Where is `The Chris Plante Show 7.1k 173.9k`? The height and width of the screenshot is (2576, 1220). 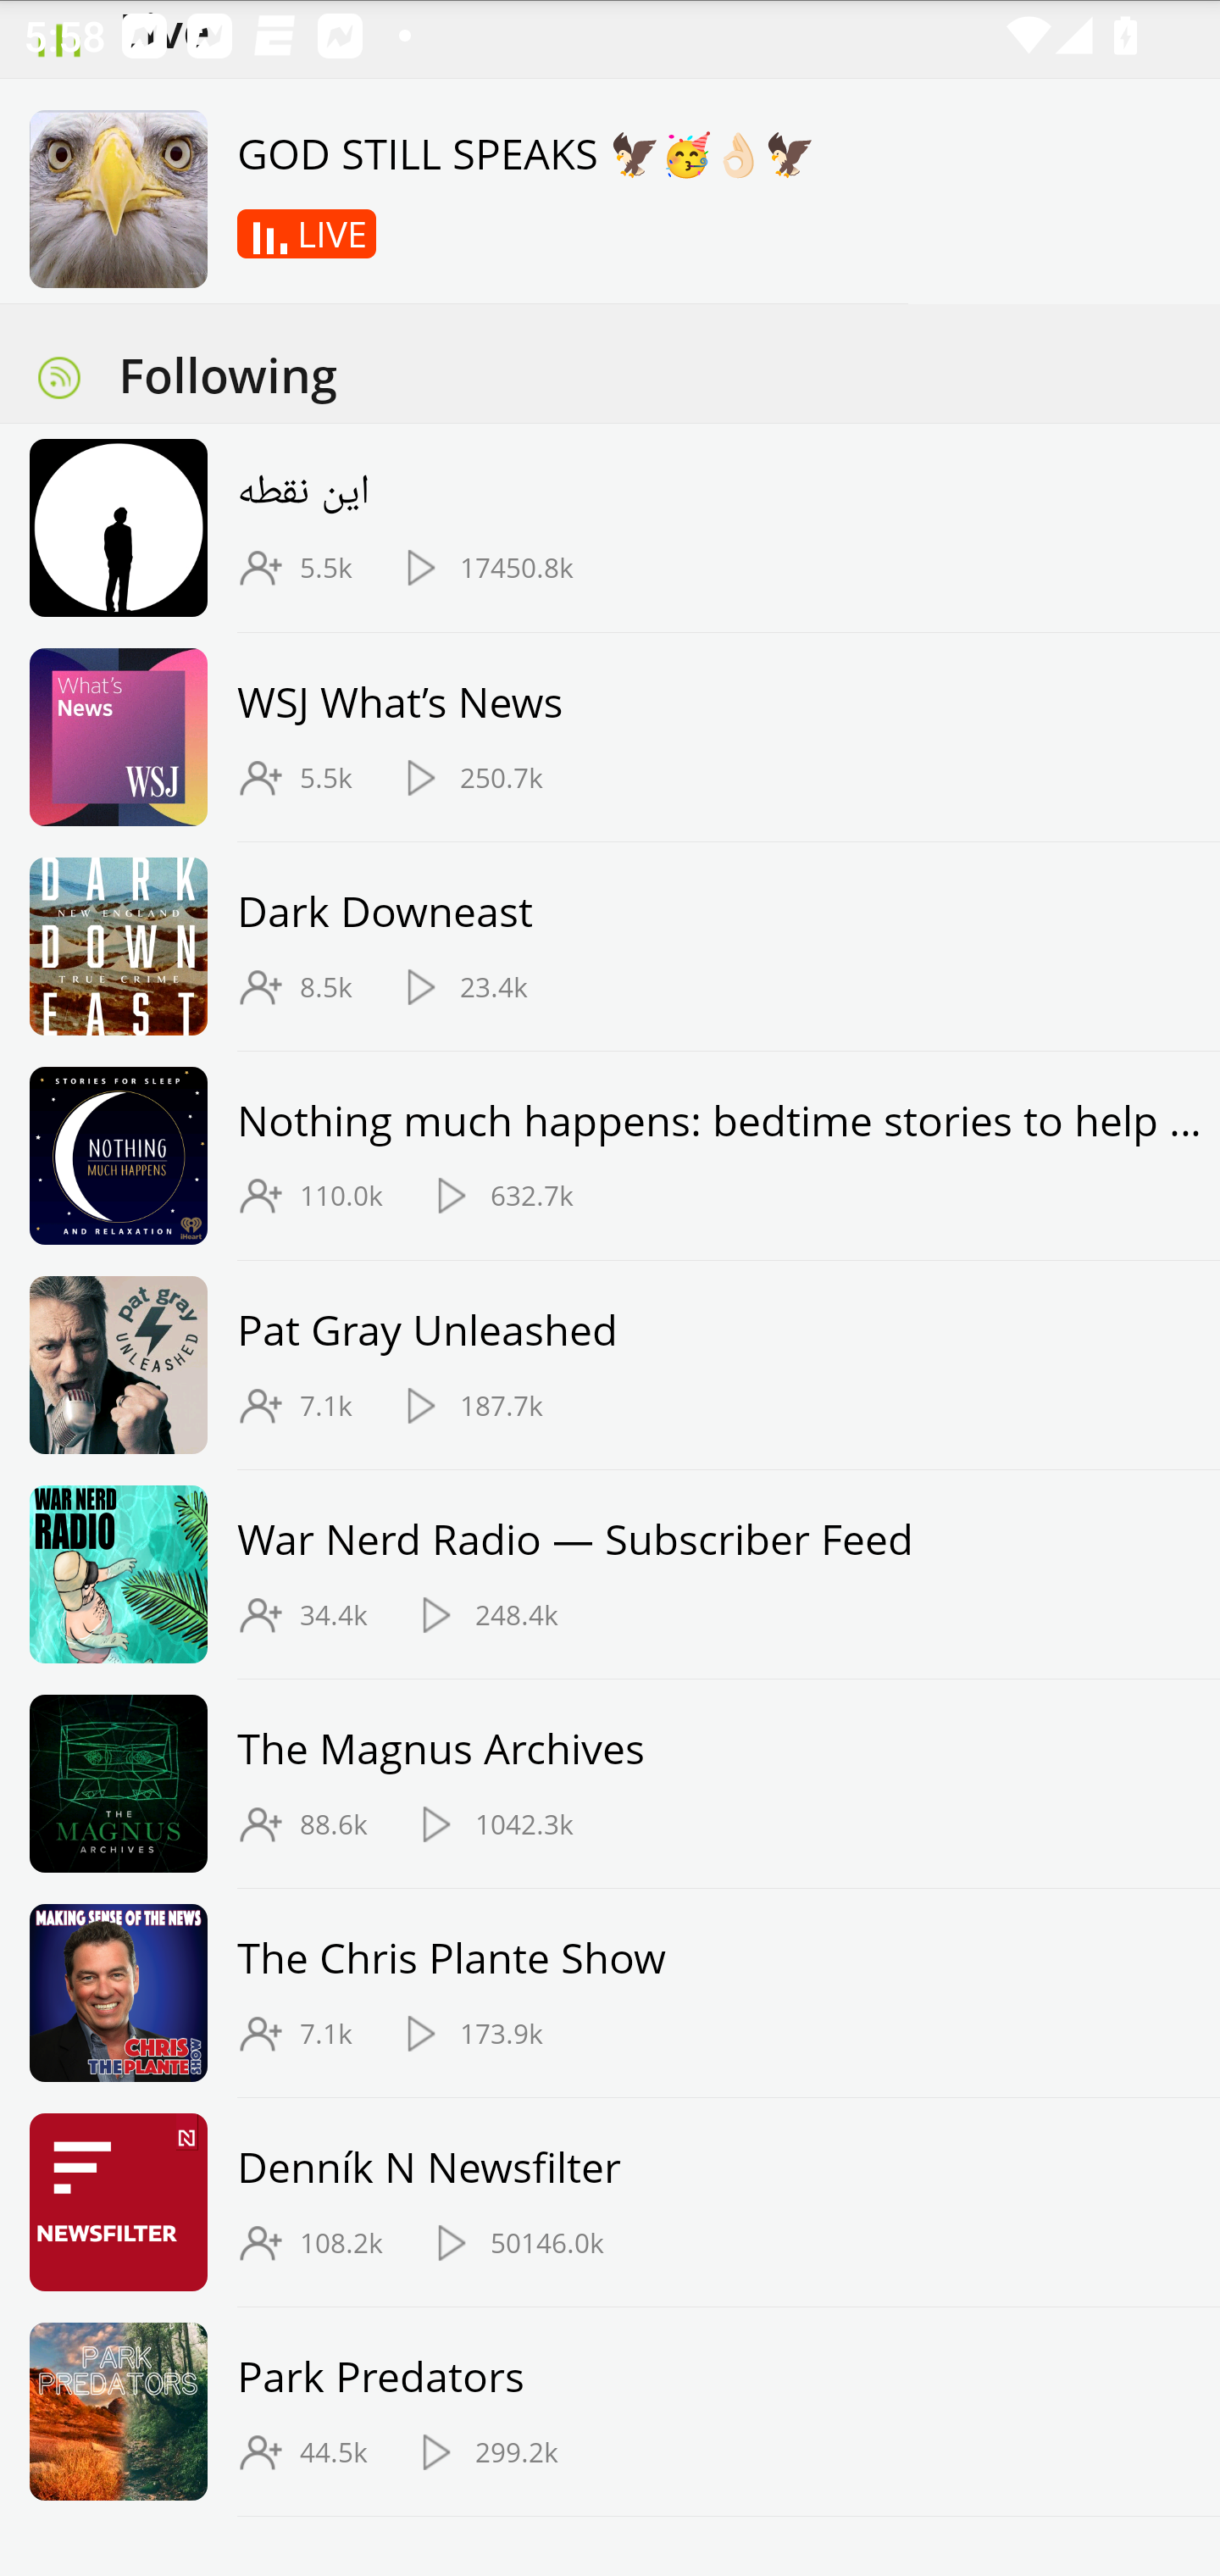
The Chris Plante Show 7.1k 173.9k is located at coordinates (610, 1992).